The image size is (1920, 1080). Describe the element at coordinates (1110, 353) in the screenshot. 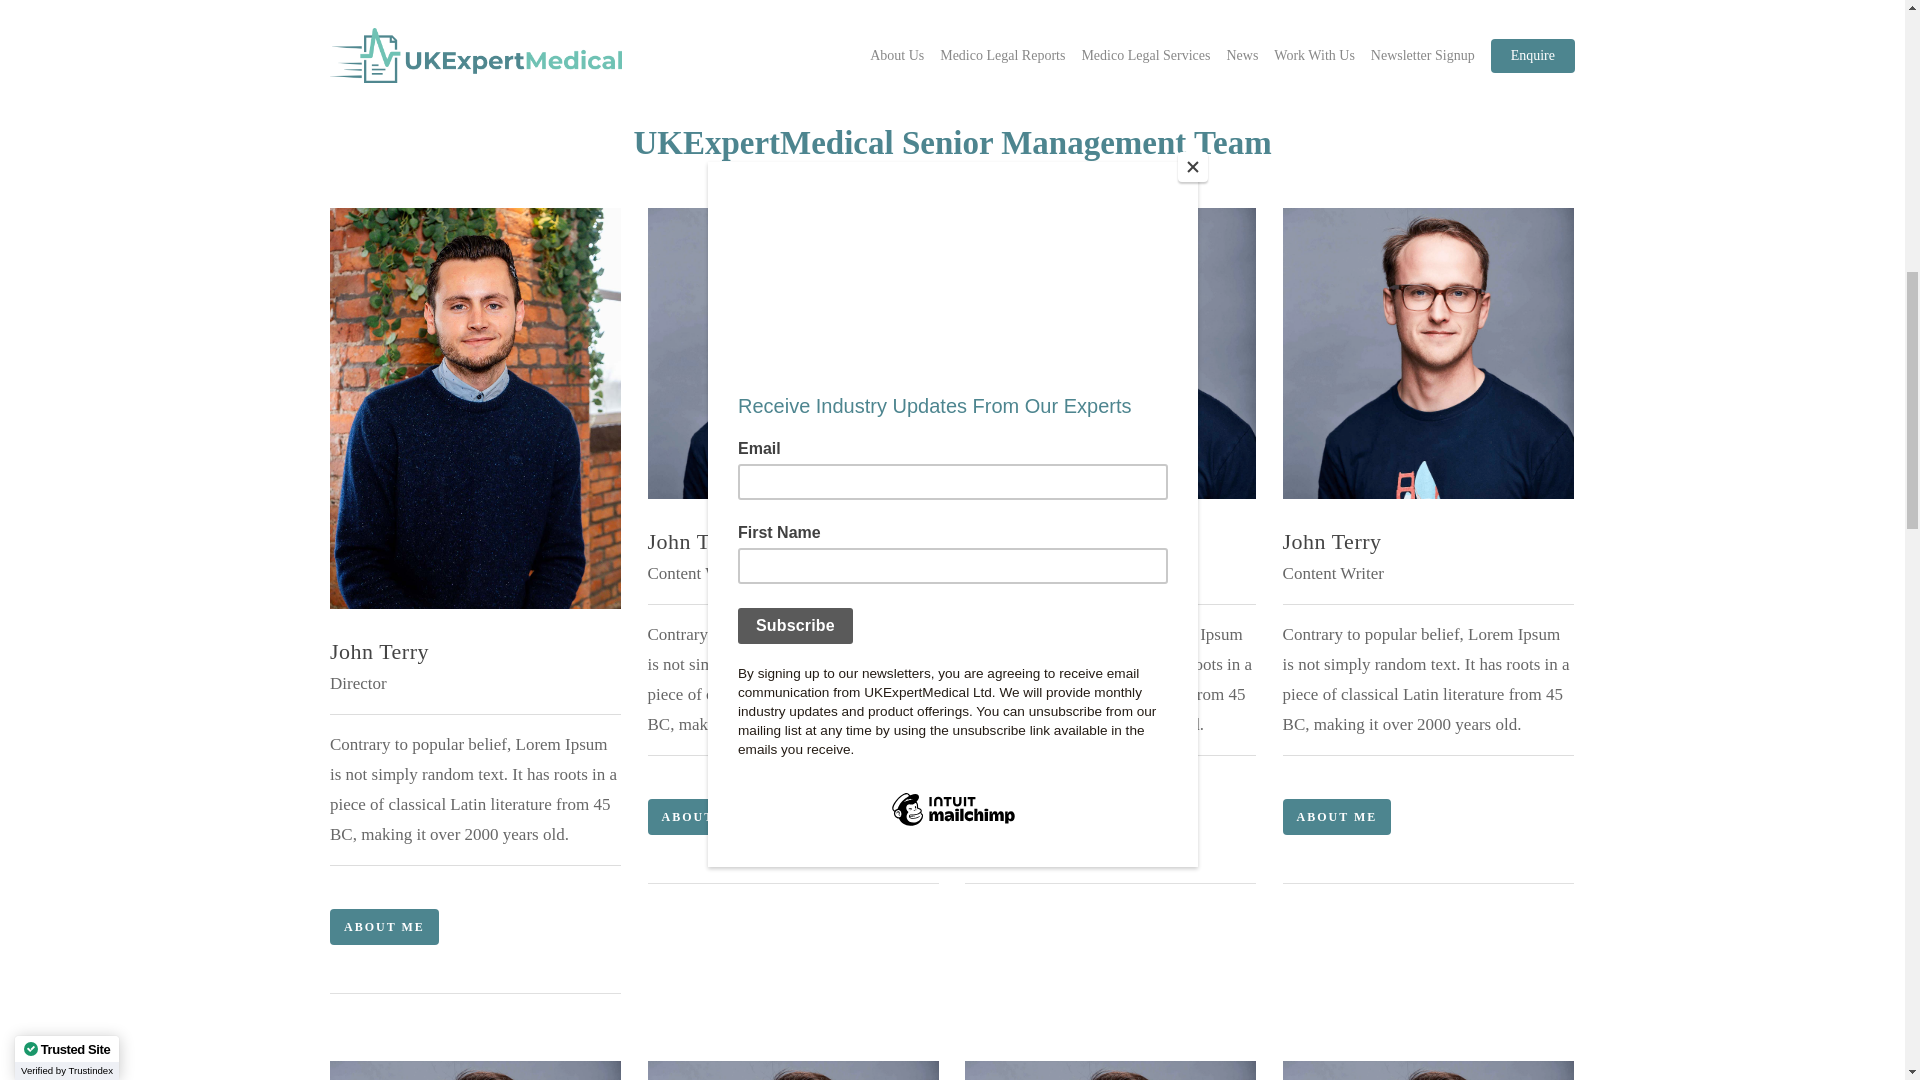

I see `John Terry` at that location.